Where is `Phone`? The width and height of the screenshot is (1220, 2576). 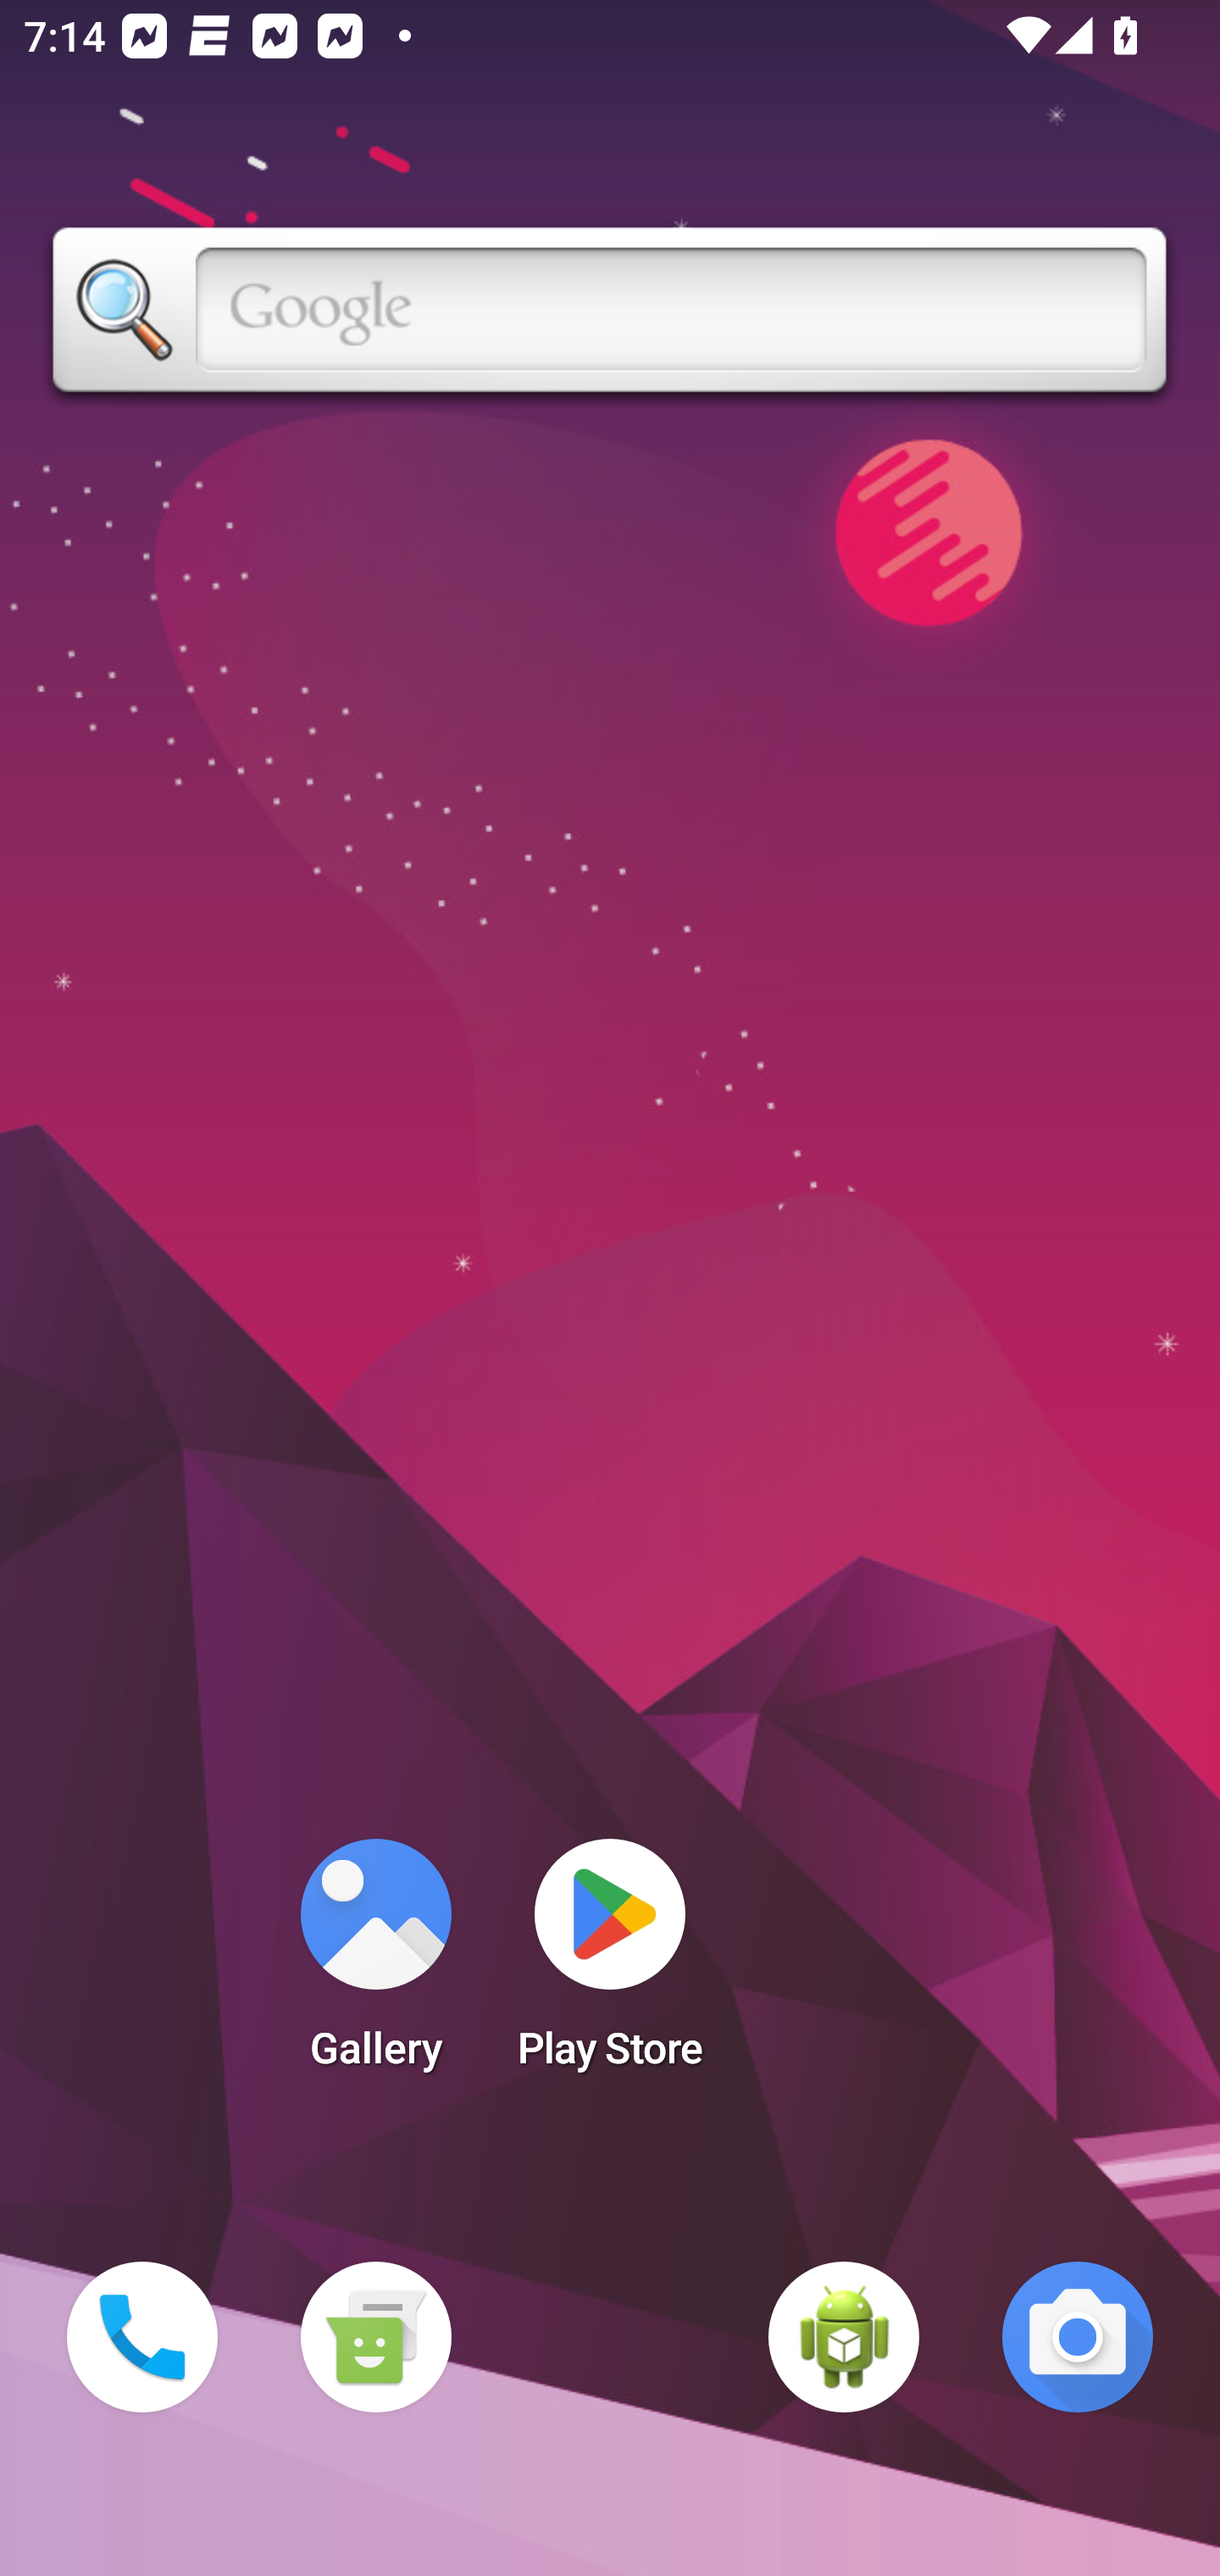
Phone is located at coordinates (142, 2337).